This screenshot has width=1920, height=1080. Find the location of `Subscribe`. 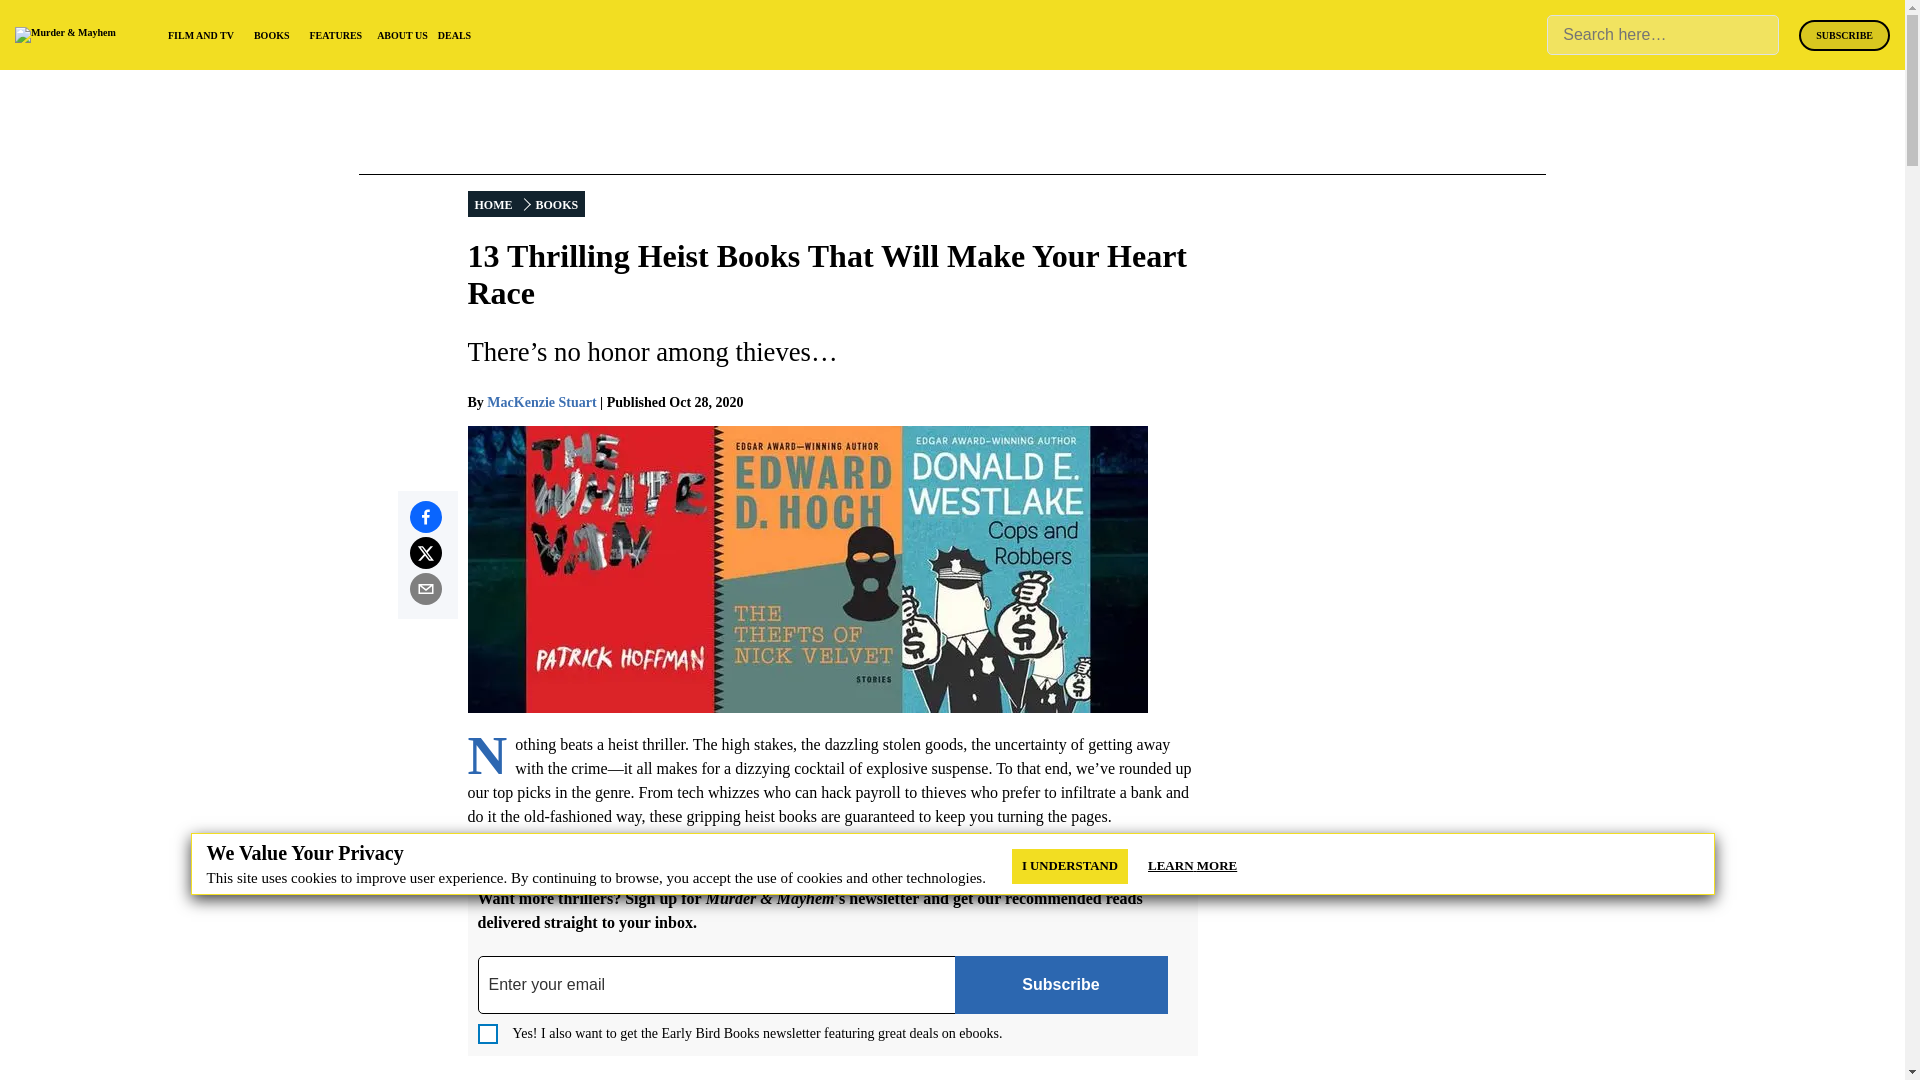

Subscribe is located at coordinates (1060, 984).